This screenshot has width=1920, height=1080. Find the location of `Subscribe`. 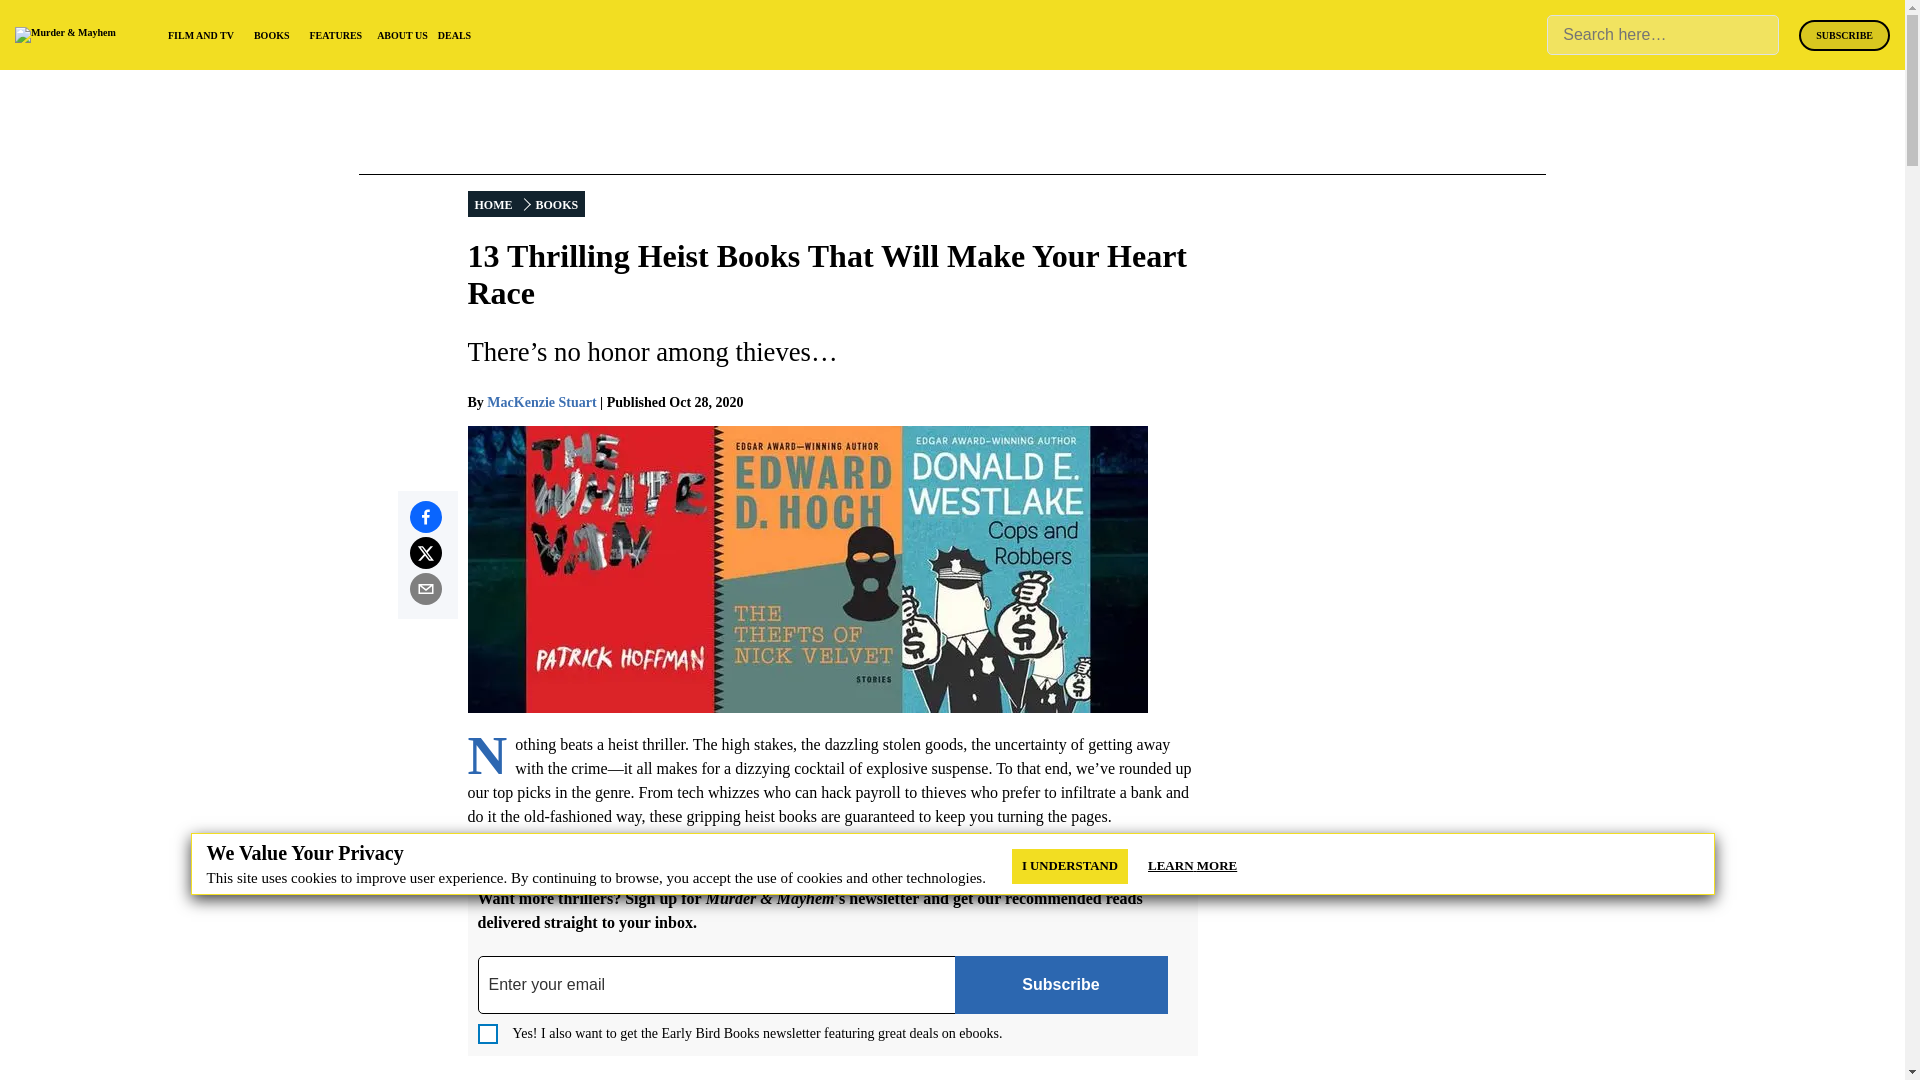

Subscribe is located at coordinates (1060, 984).